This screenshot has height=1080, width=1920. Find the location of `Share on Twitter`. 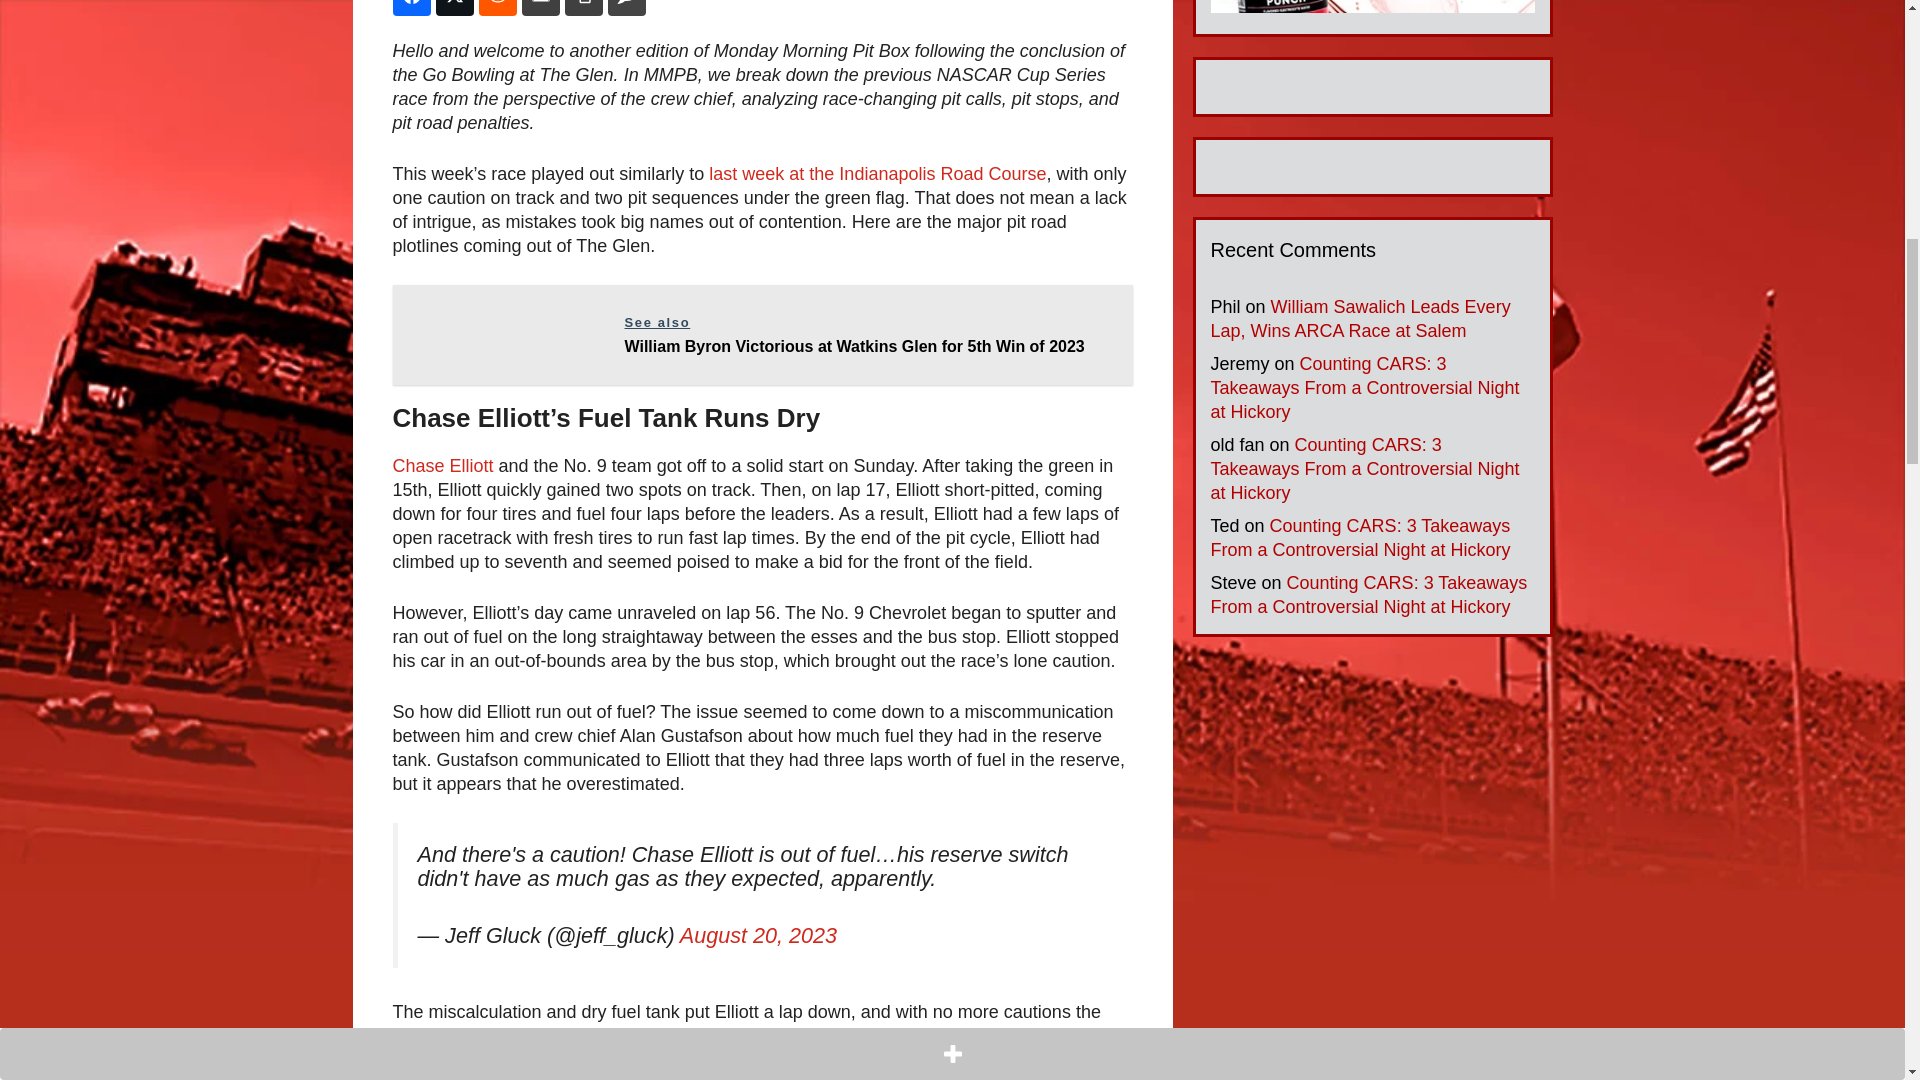

Share on Twitter is located at coordinates (454, 8).